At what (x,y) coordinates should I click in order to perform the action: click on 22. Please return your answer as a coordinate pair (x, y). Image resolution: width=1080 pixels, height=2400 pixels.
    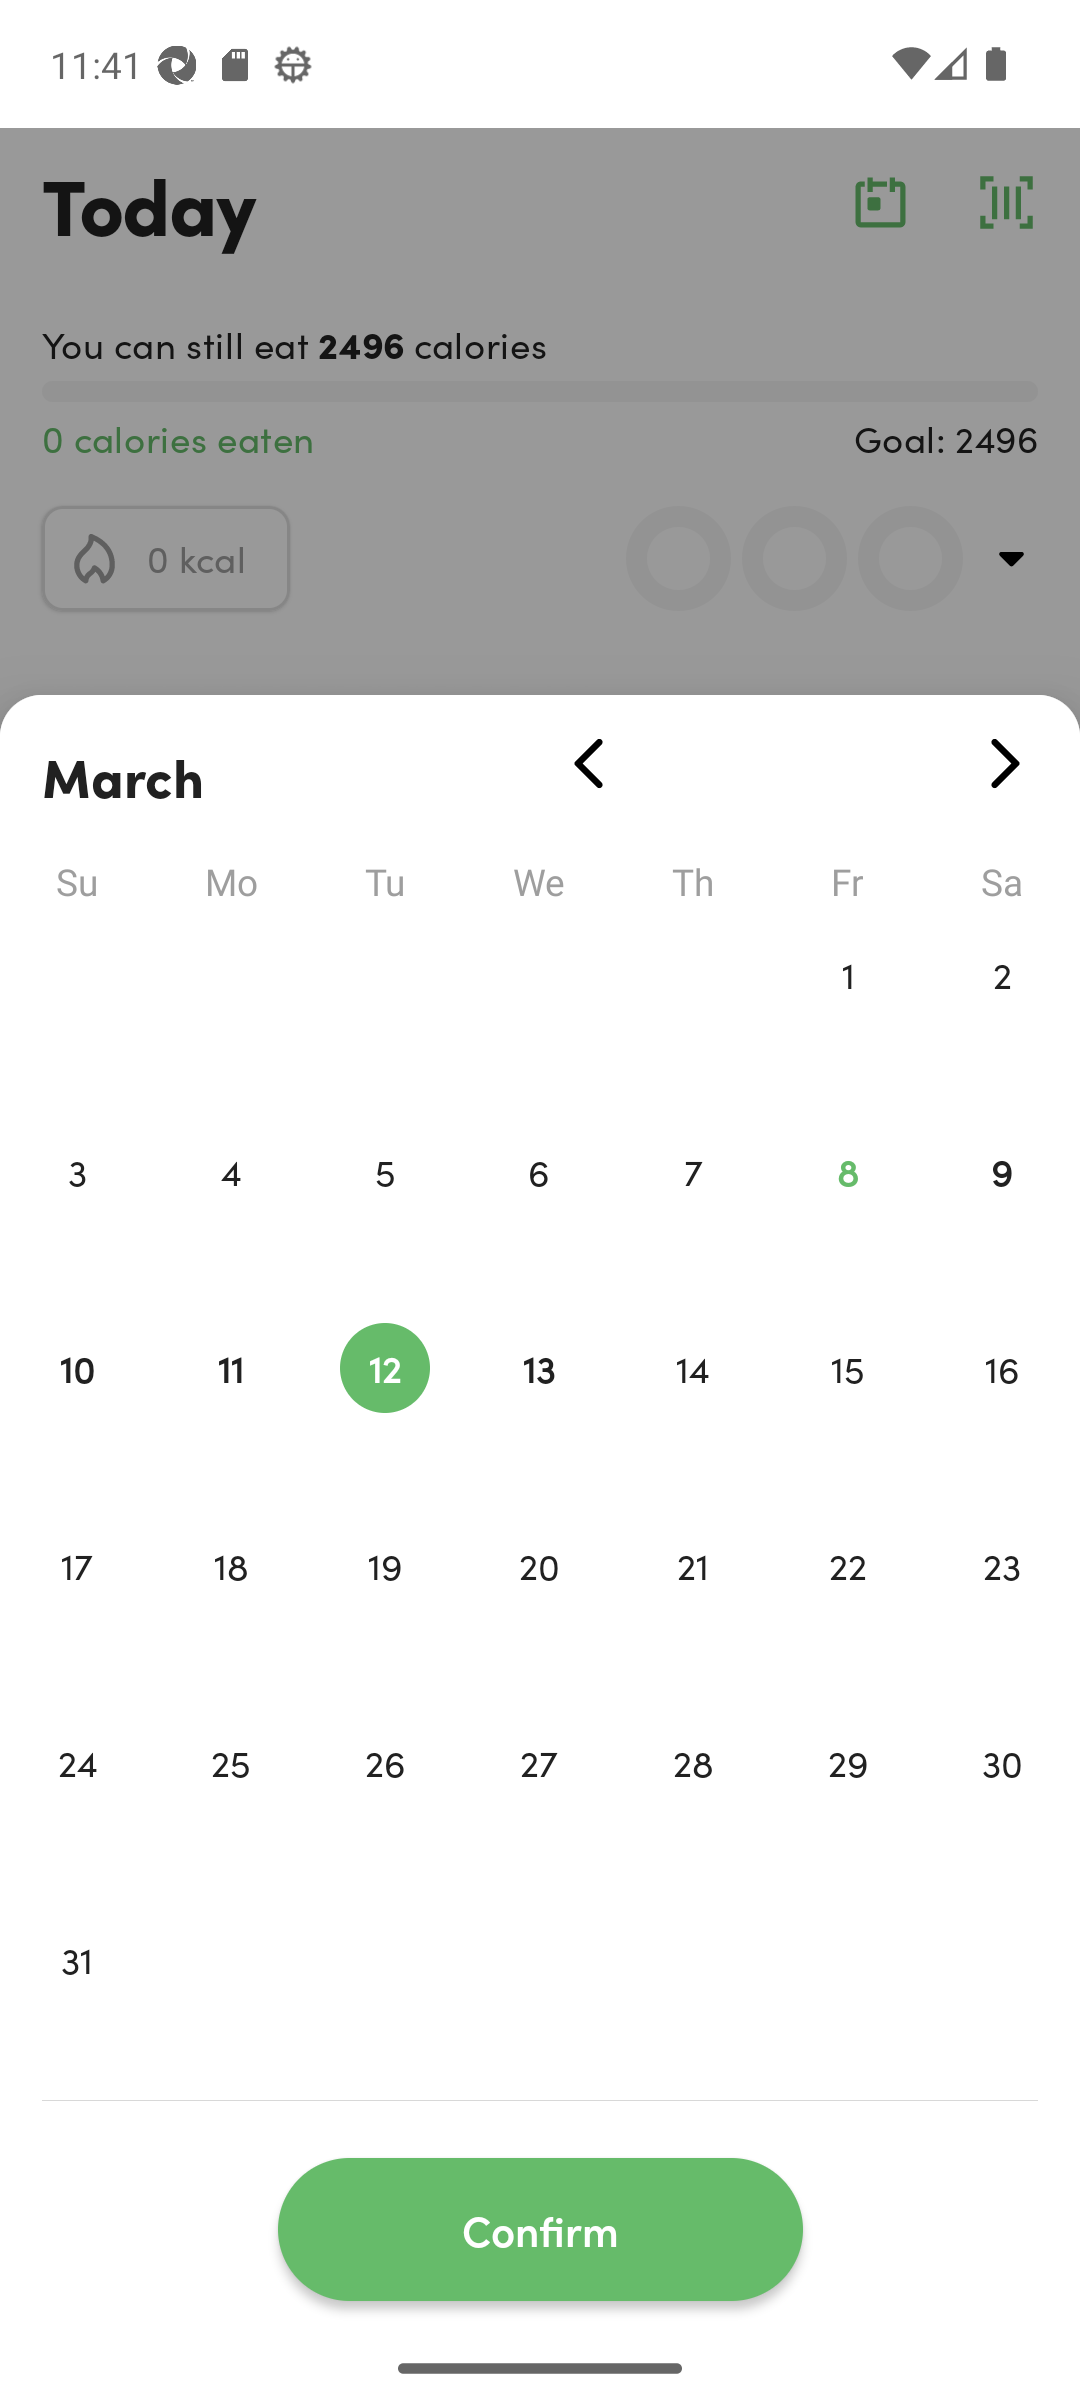
    Looking at the image, I should click on (848, 1608).